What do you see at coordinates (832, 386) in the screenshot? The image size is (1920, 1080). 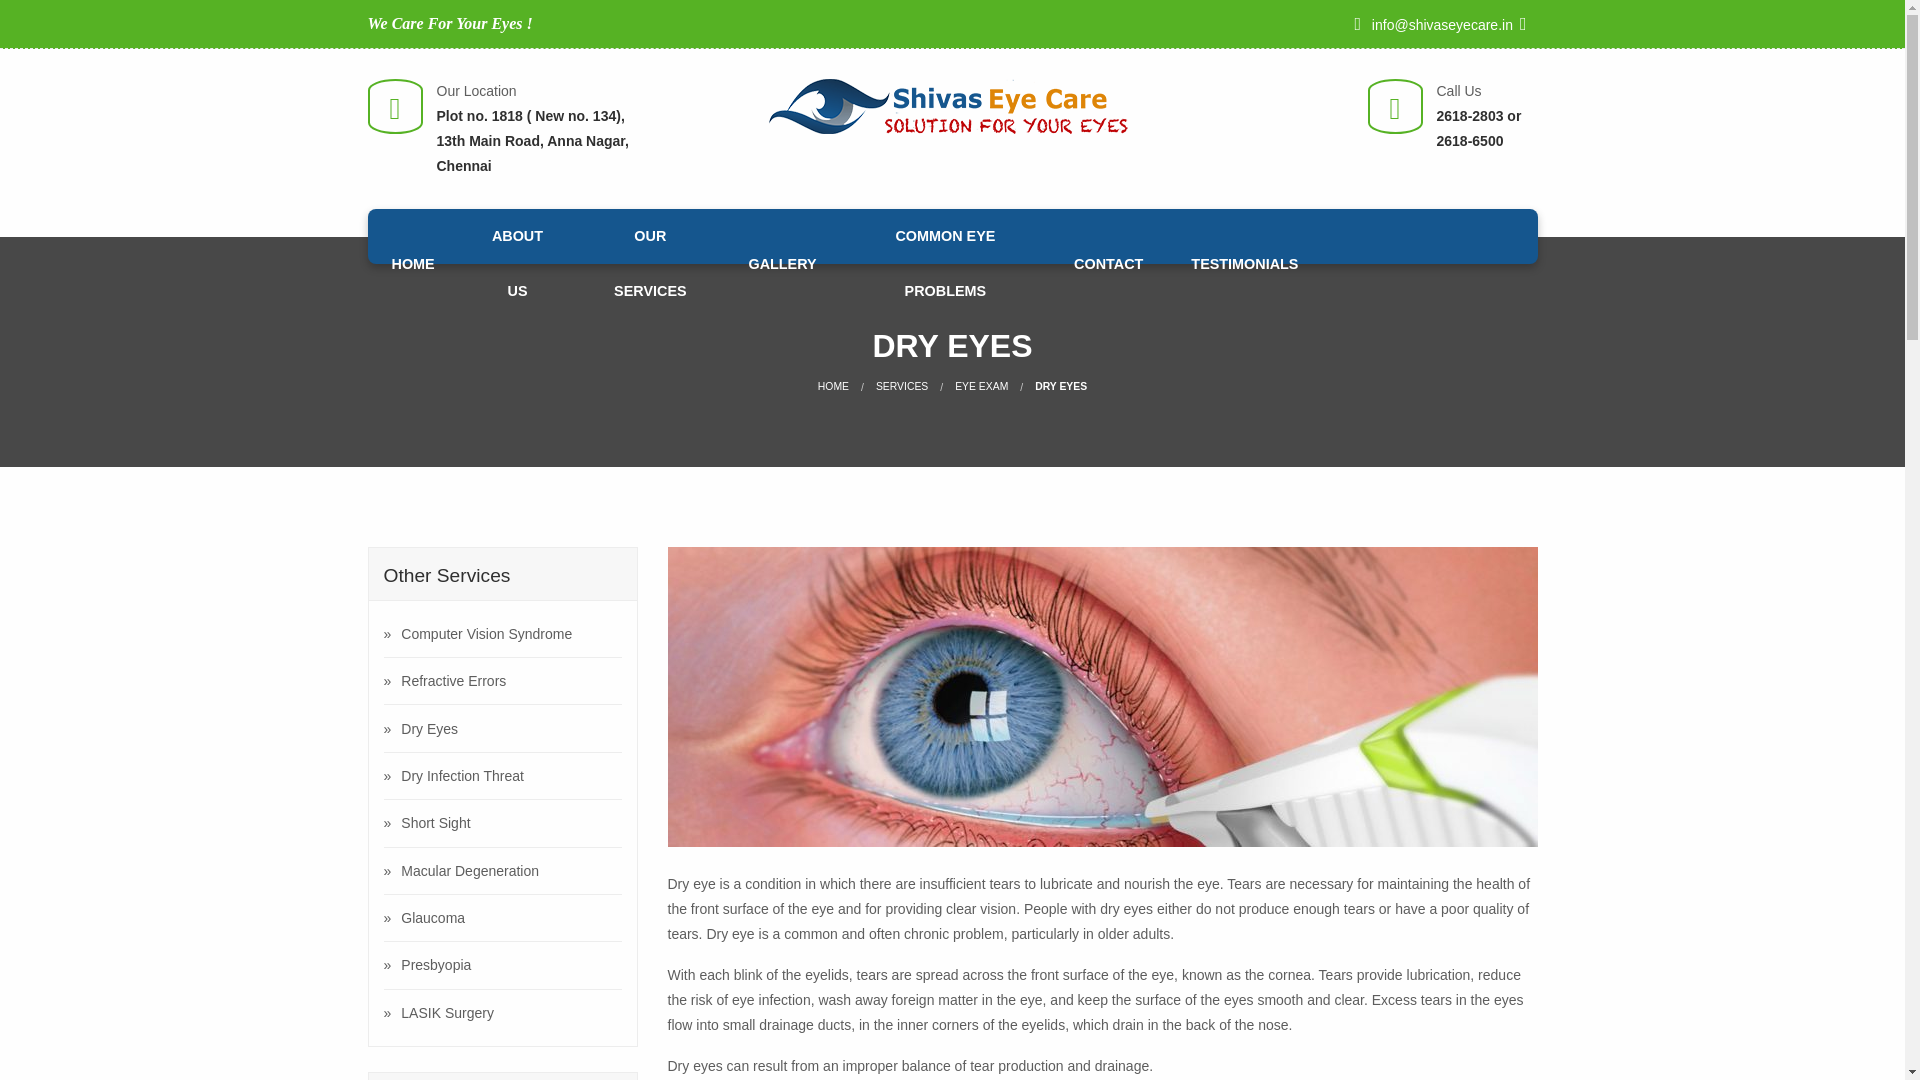 I see `HOME` at bounding box center [832, 386].